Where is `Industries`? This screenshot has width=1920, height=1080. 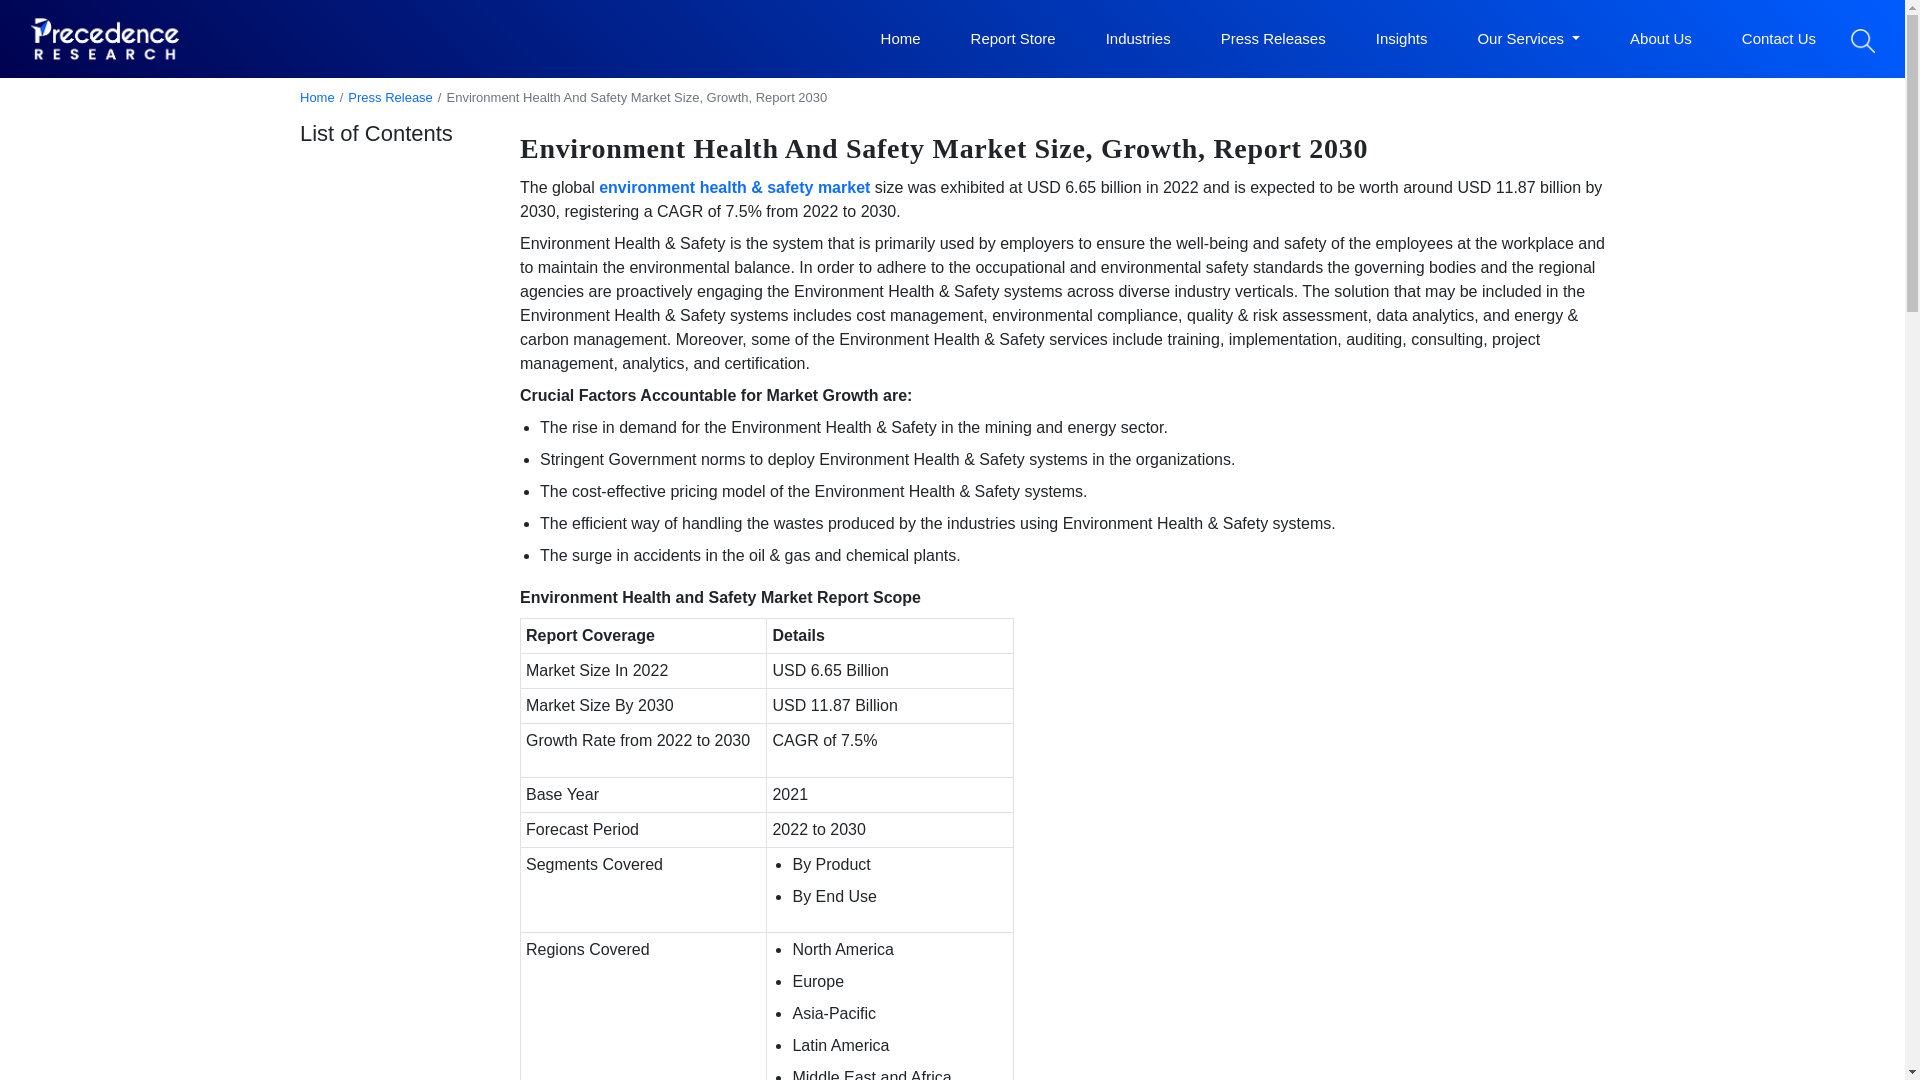
Industries is located at coordinates (1138, 39).